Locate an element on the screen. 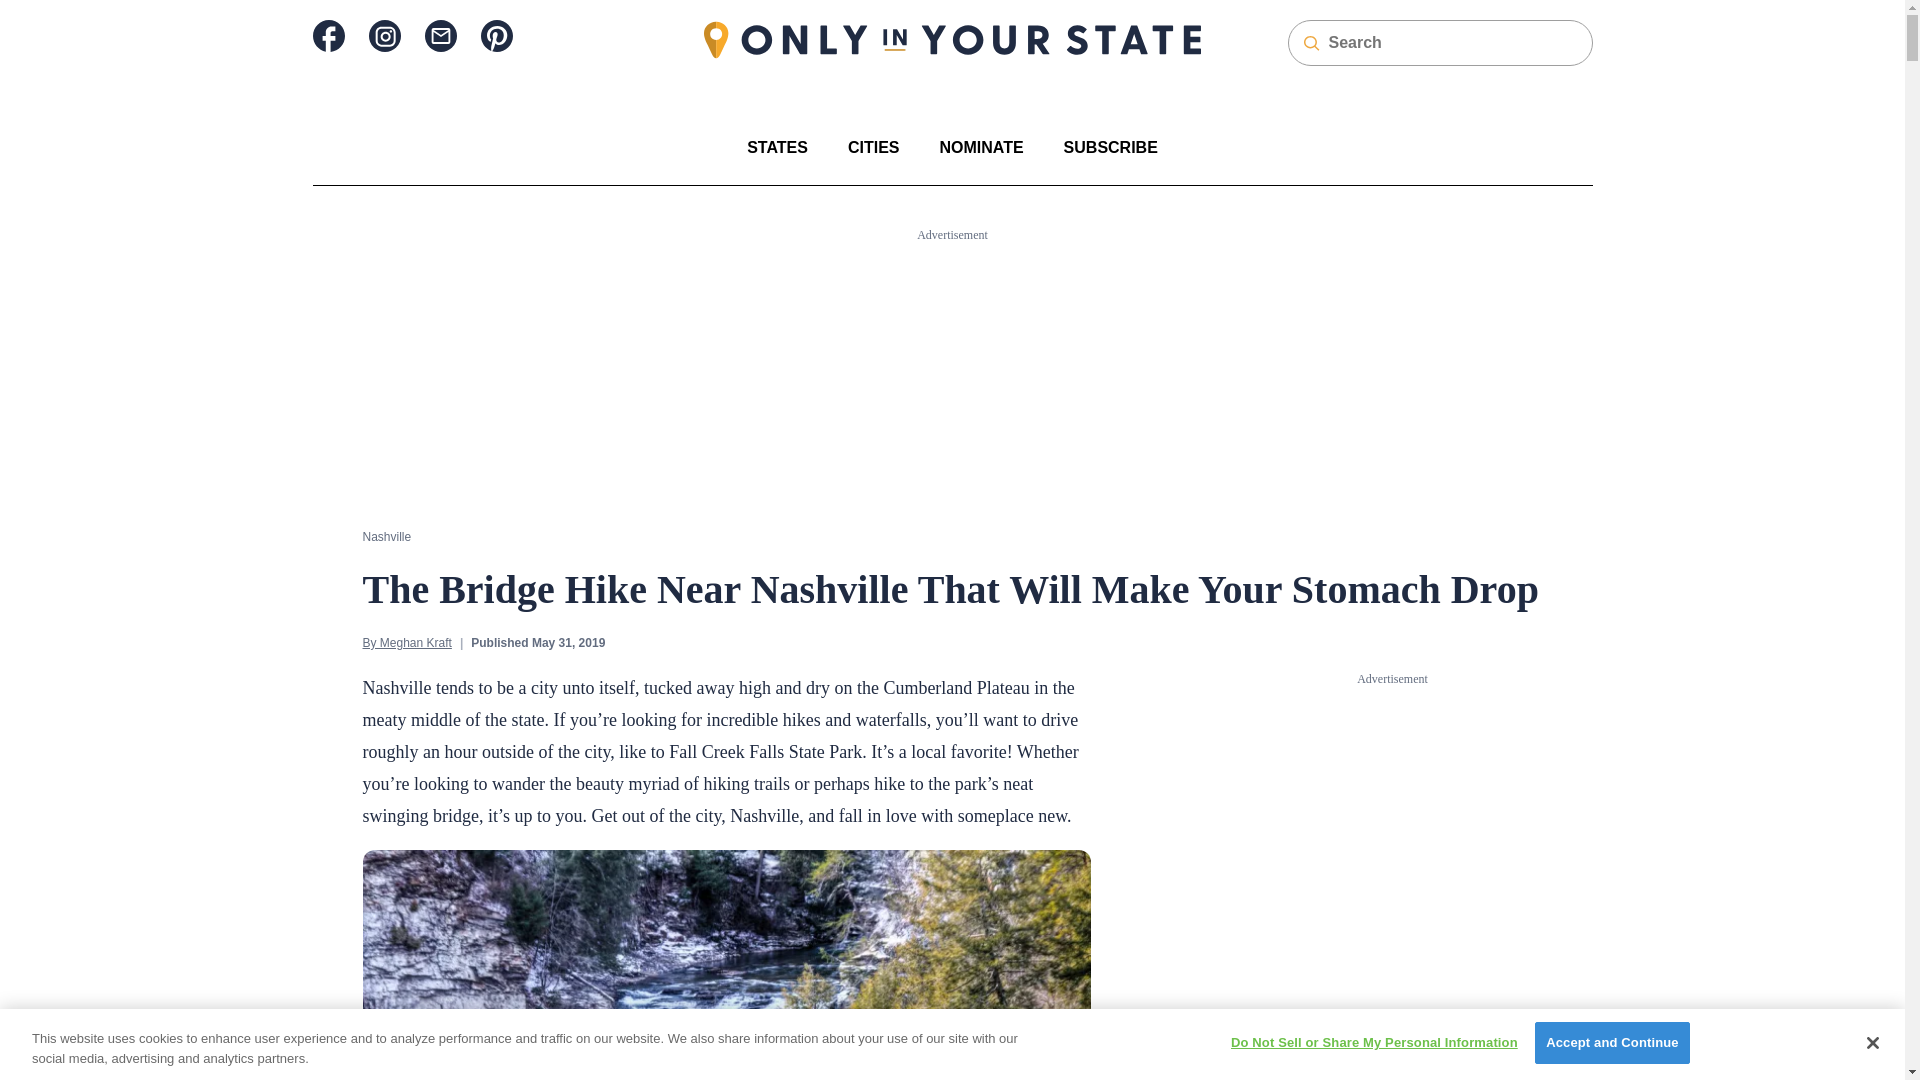 The width and height of the screenshot is (1920, 1080). STATES is located at coordinates (777, 147).